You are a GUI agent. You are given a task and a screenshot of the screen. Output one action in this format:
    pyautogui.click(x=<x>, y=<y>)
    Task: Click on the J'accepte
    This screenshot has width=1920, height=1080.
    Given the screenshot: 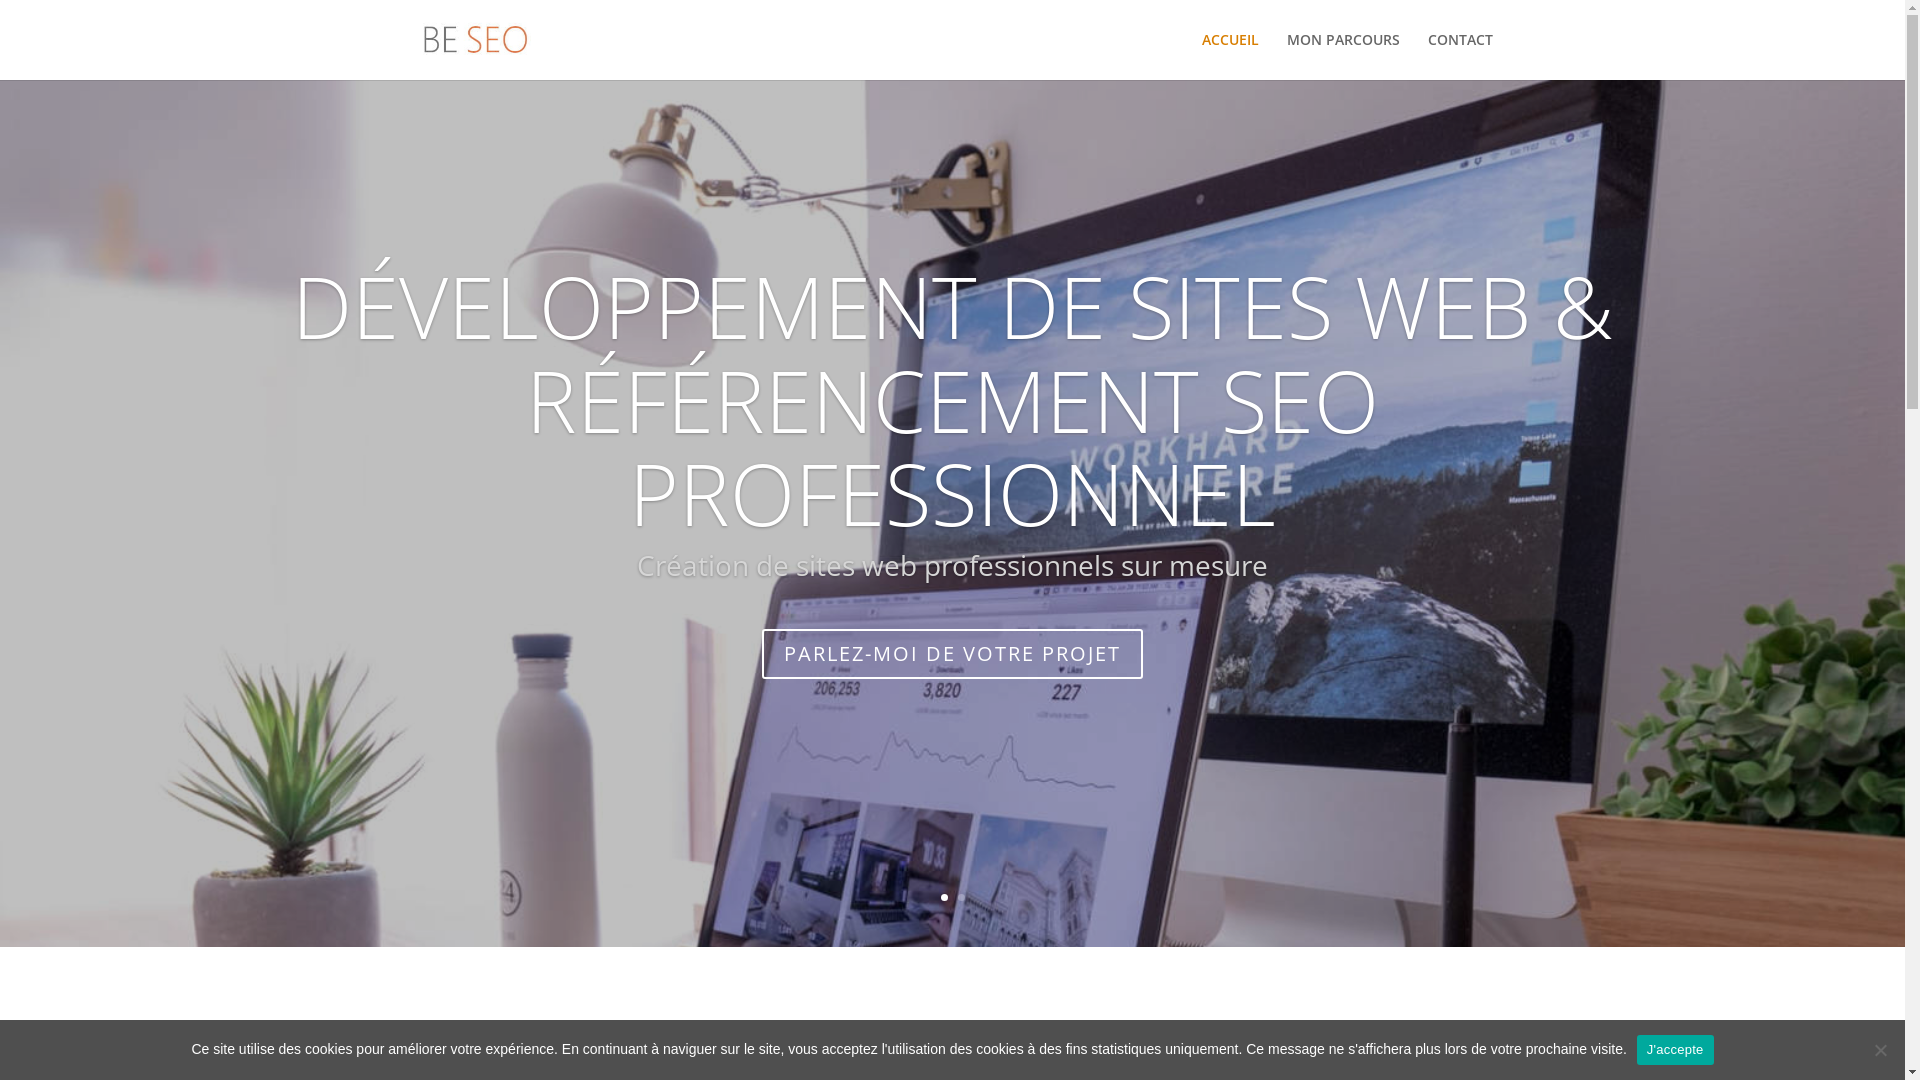 What is the action you would take?
    pyautogui.click(x=1676, y=1049)
    